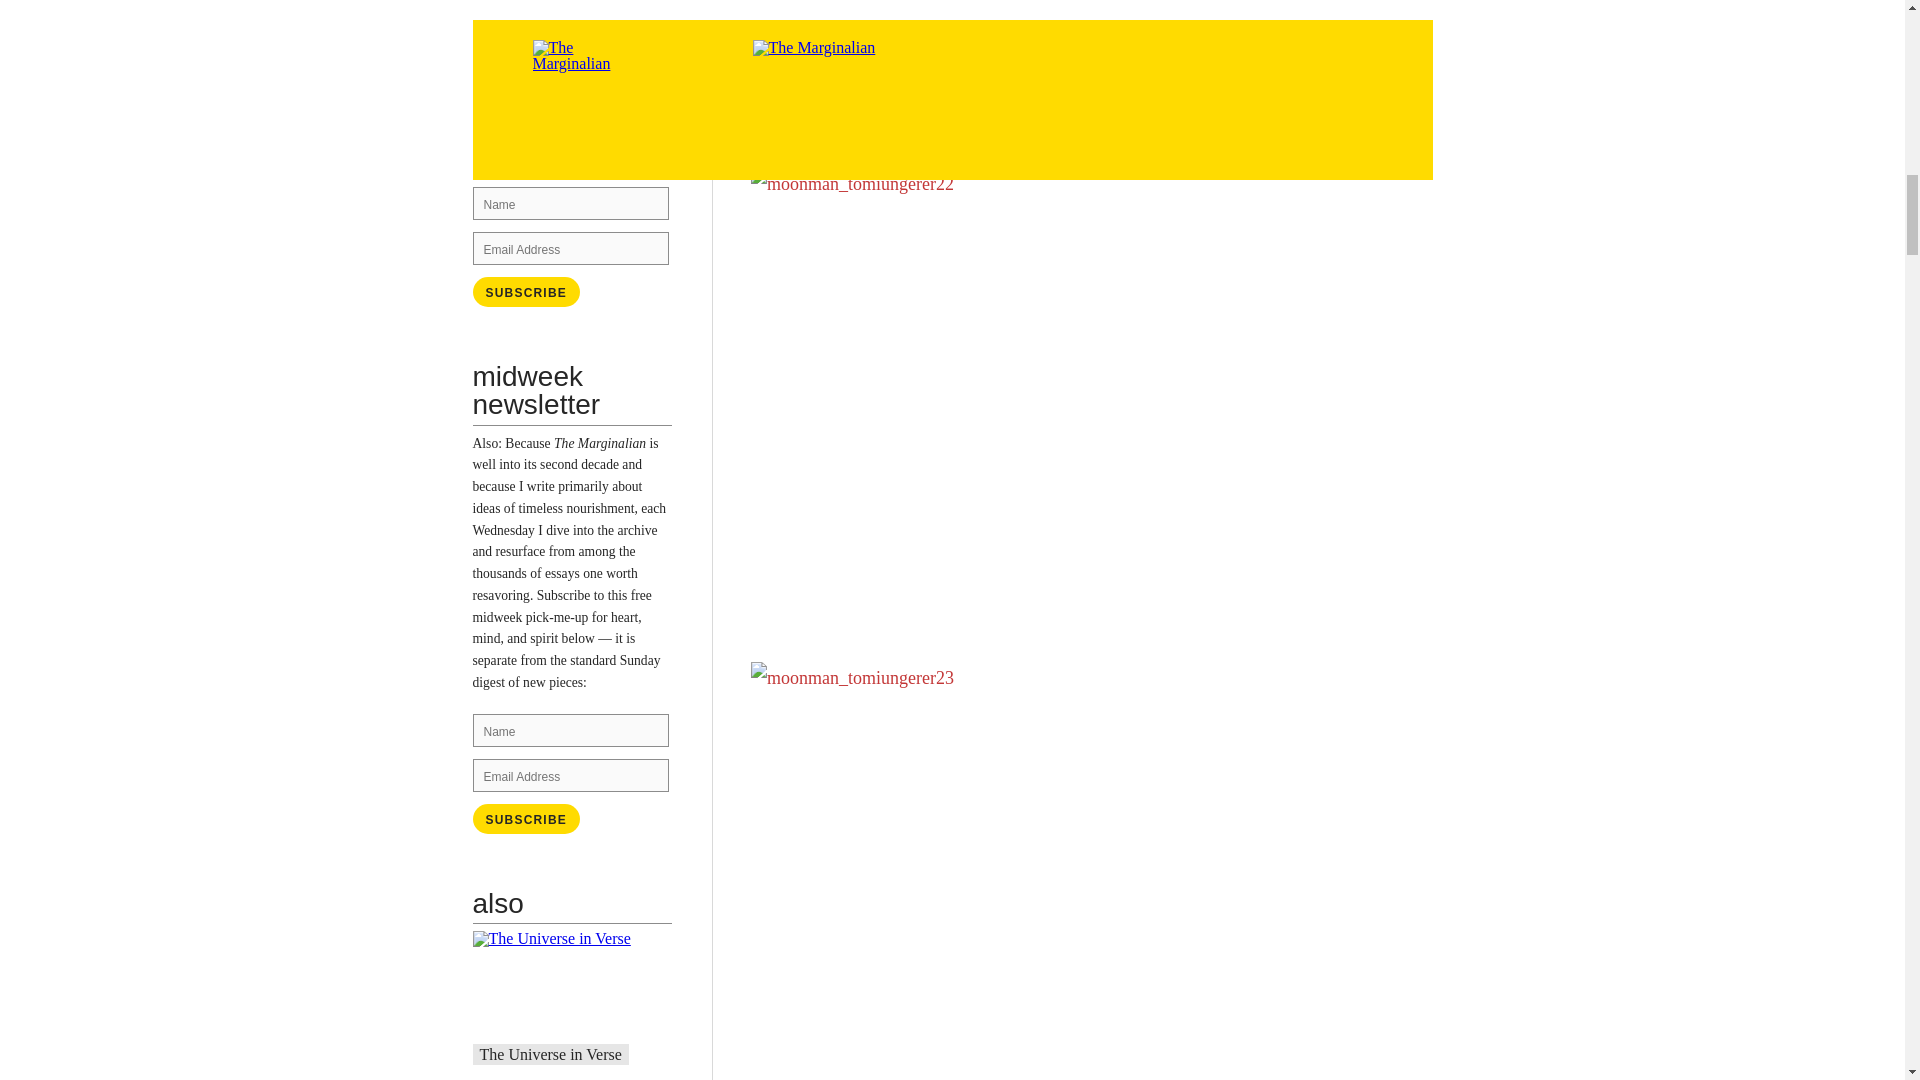 The width and height of the screenshot is (1920, 1080). I want to click on Subscribe, so click(526, 291).